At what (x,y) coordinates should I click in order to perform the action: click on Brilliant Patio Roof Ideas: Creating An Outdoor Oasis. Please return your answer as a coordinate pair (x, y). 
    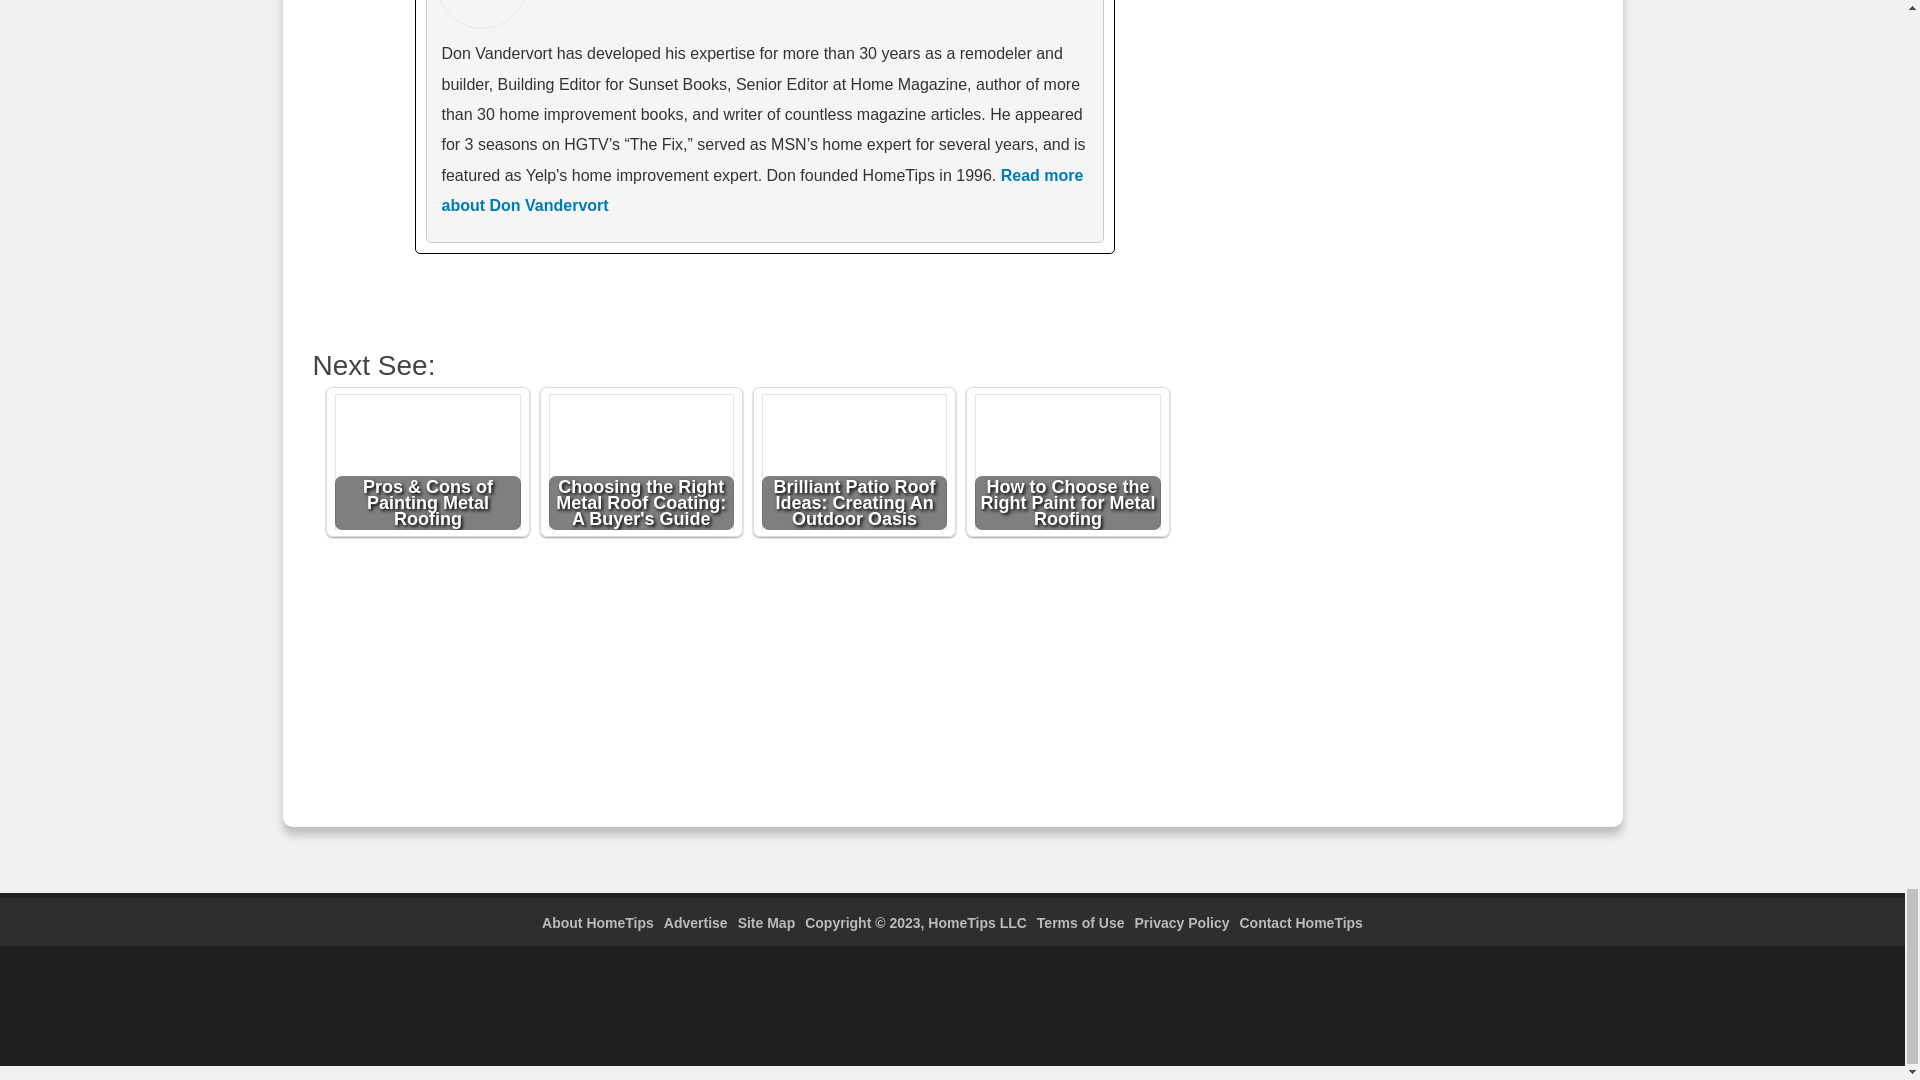
    Looking at the image, I should click on (855, 465).